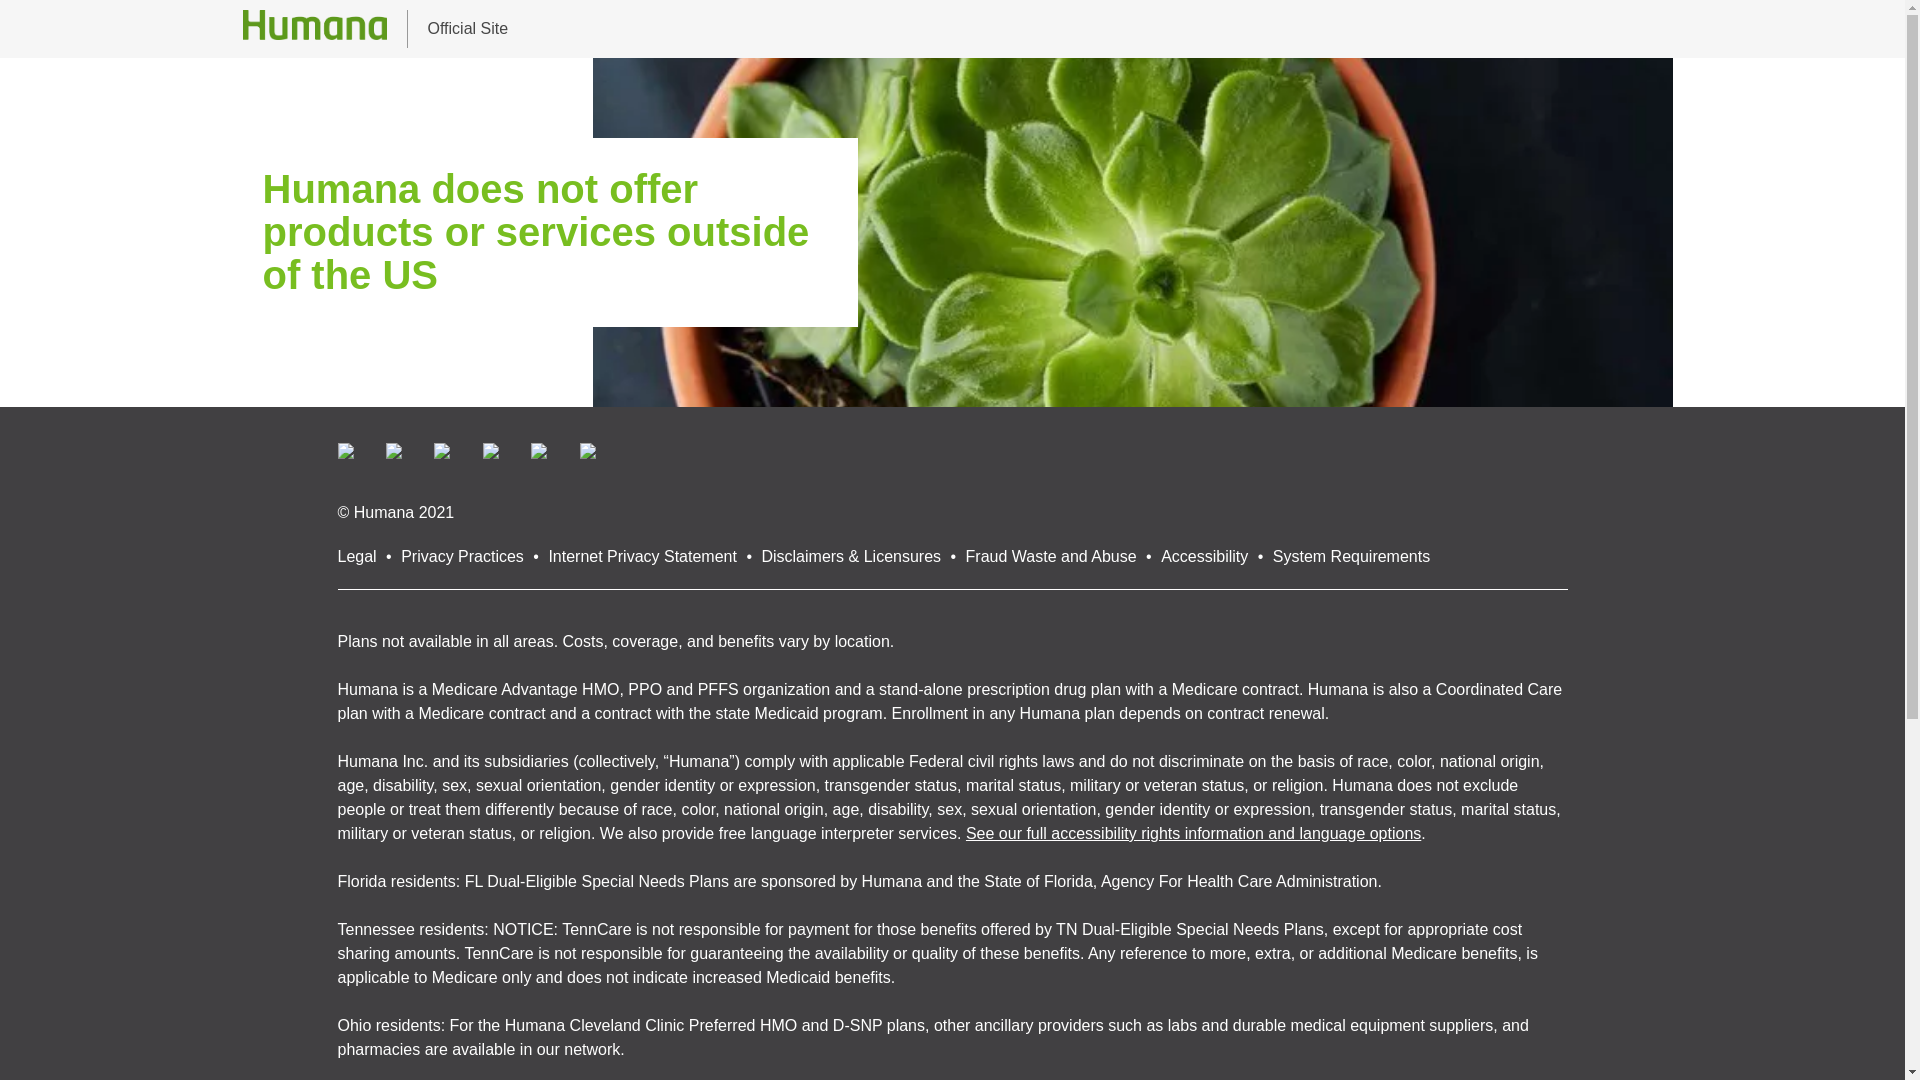  I want to click on System Requirements, so click(1351, 556).